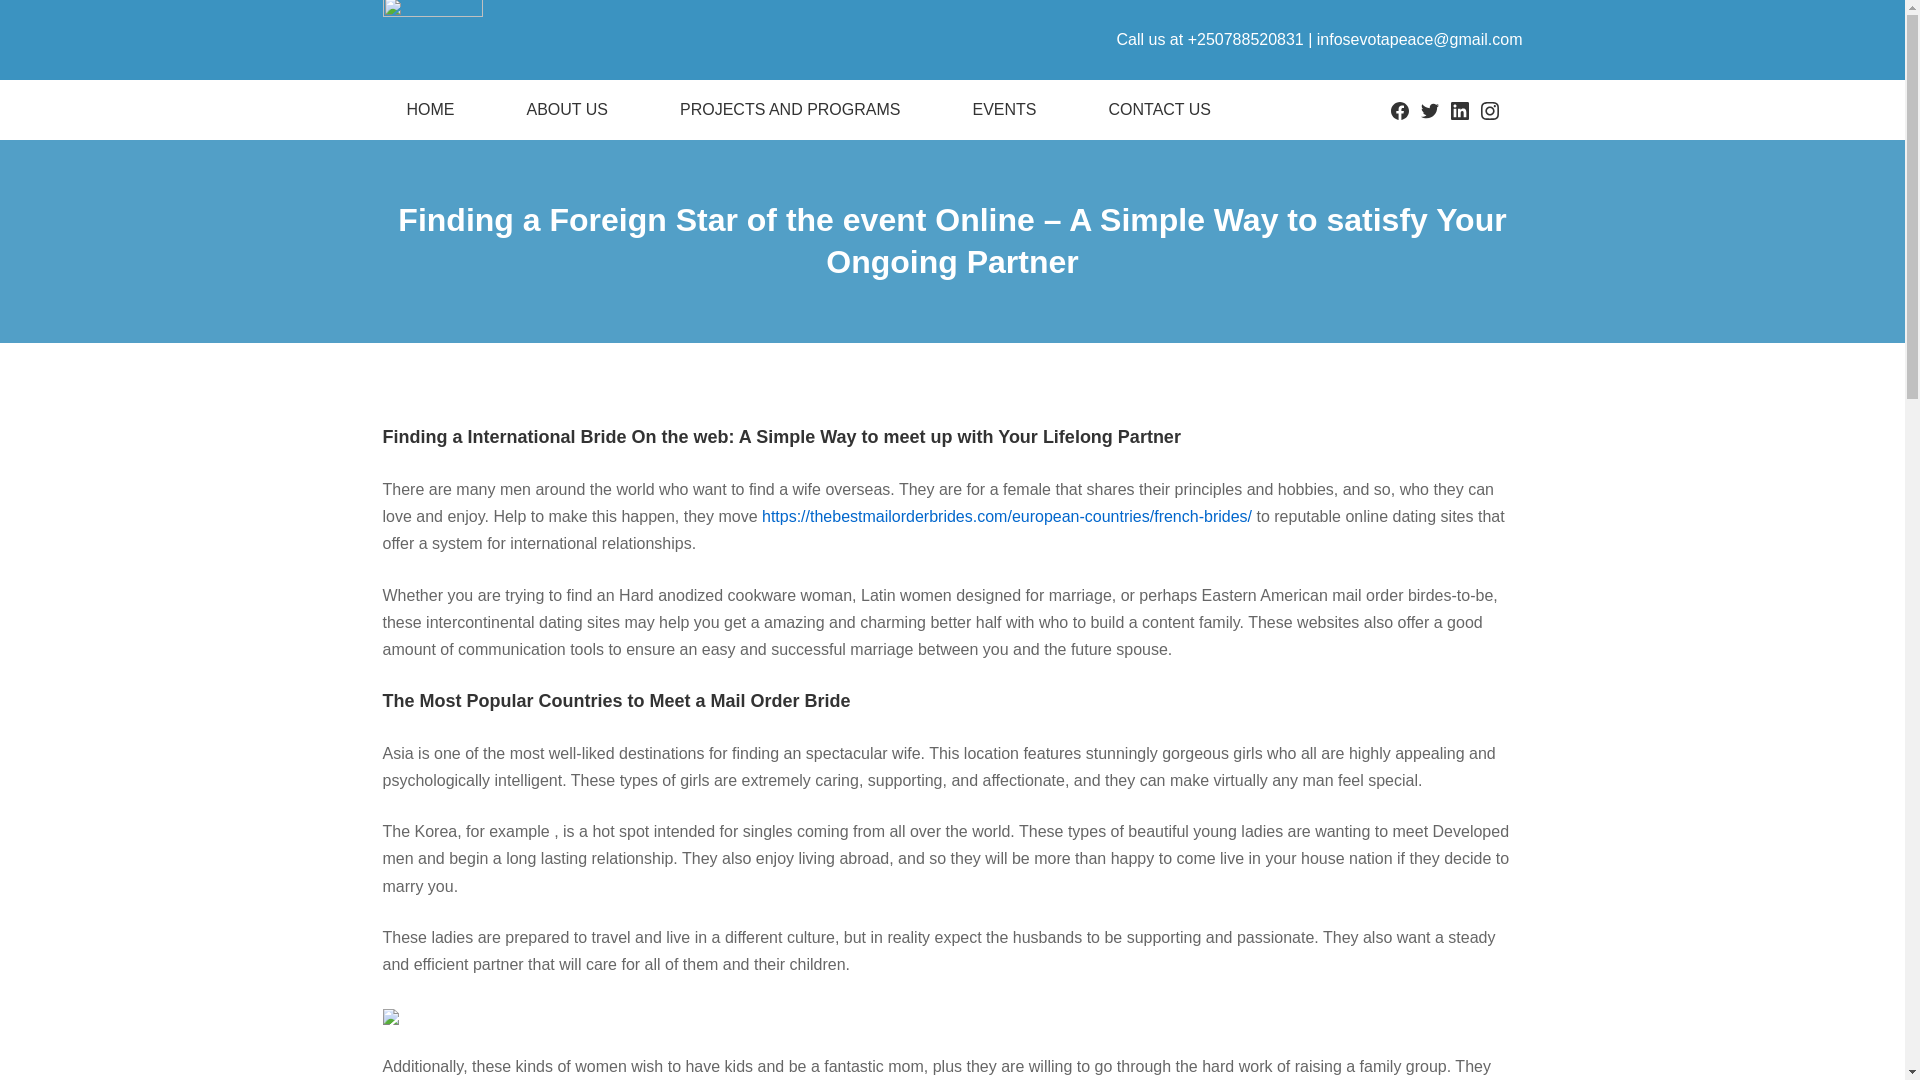  I want to click on Twitter, so click(1429, 110).